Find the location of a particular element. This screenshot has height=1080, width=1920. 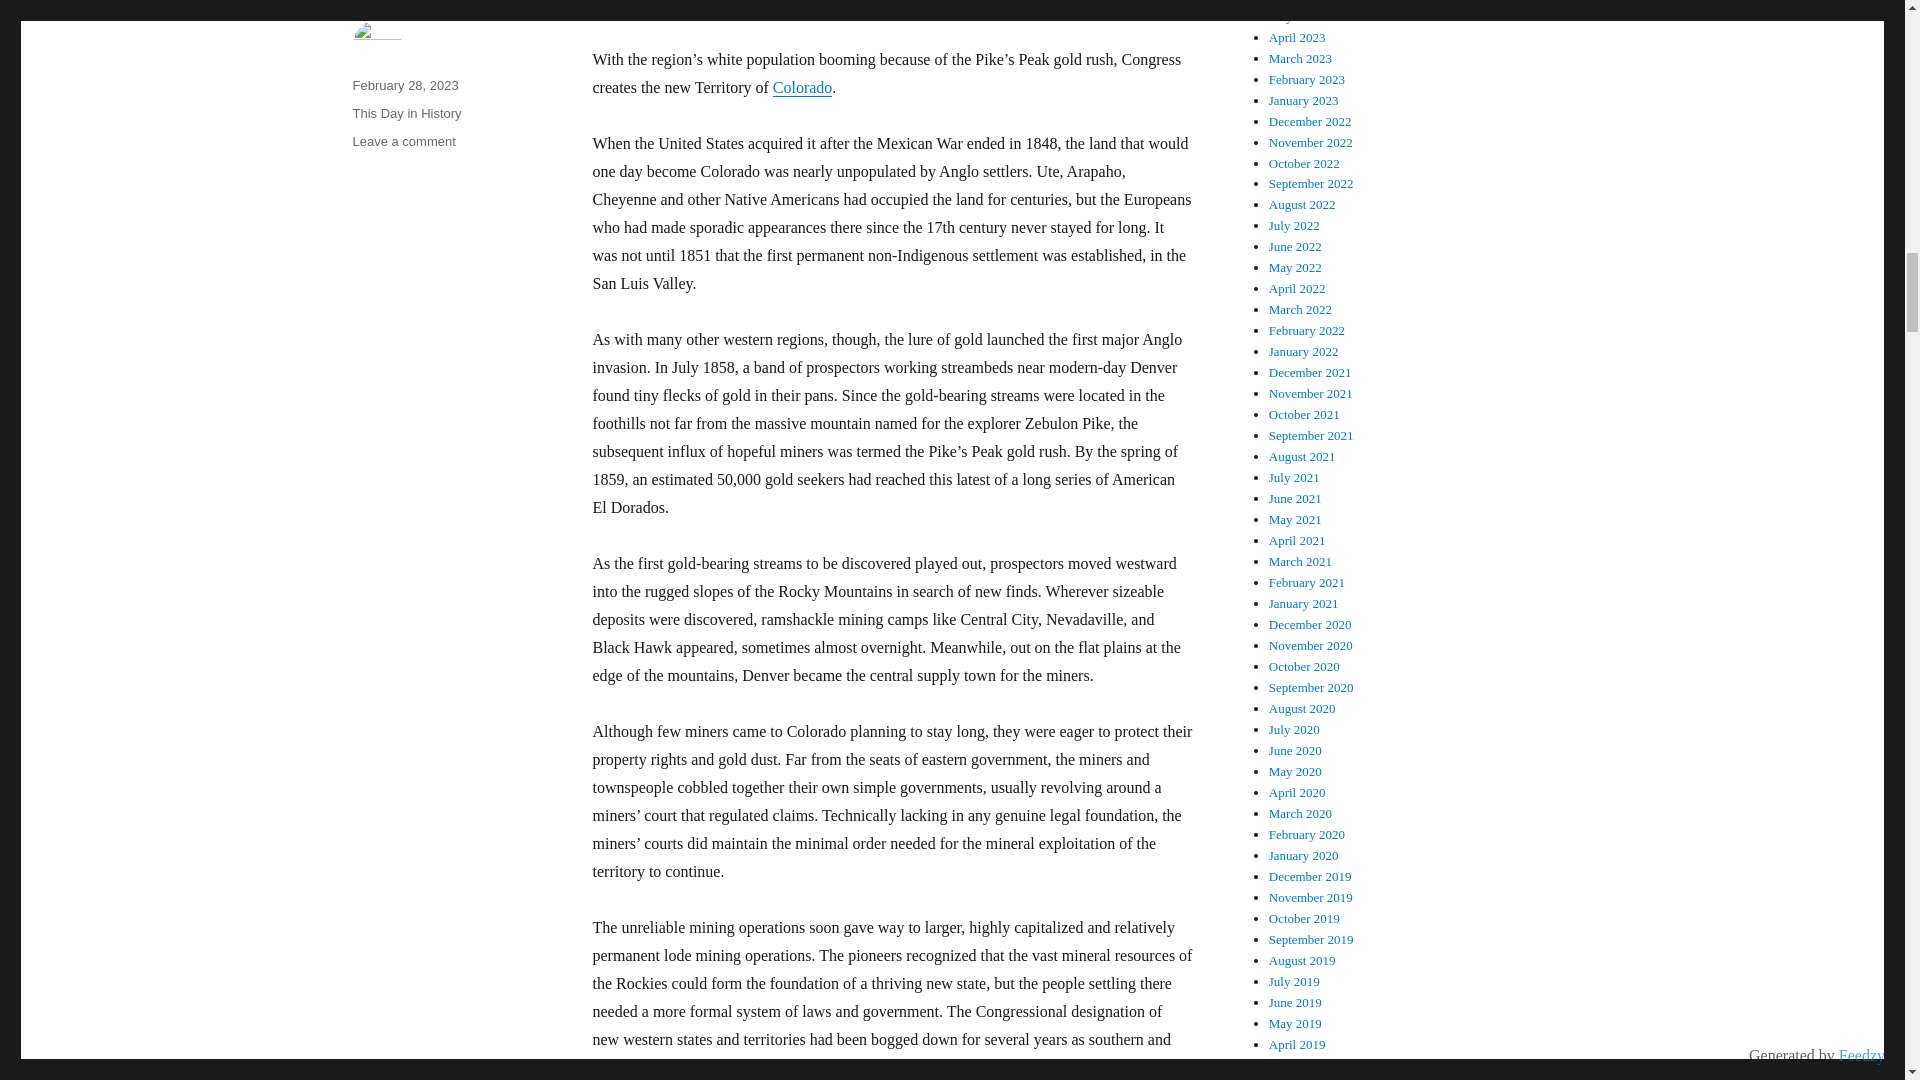

This Day in History is located at coordinates (403, 141).